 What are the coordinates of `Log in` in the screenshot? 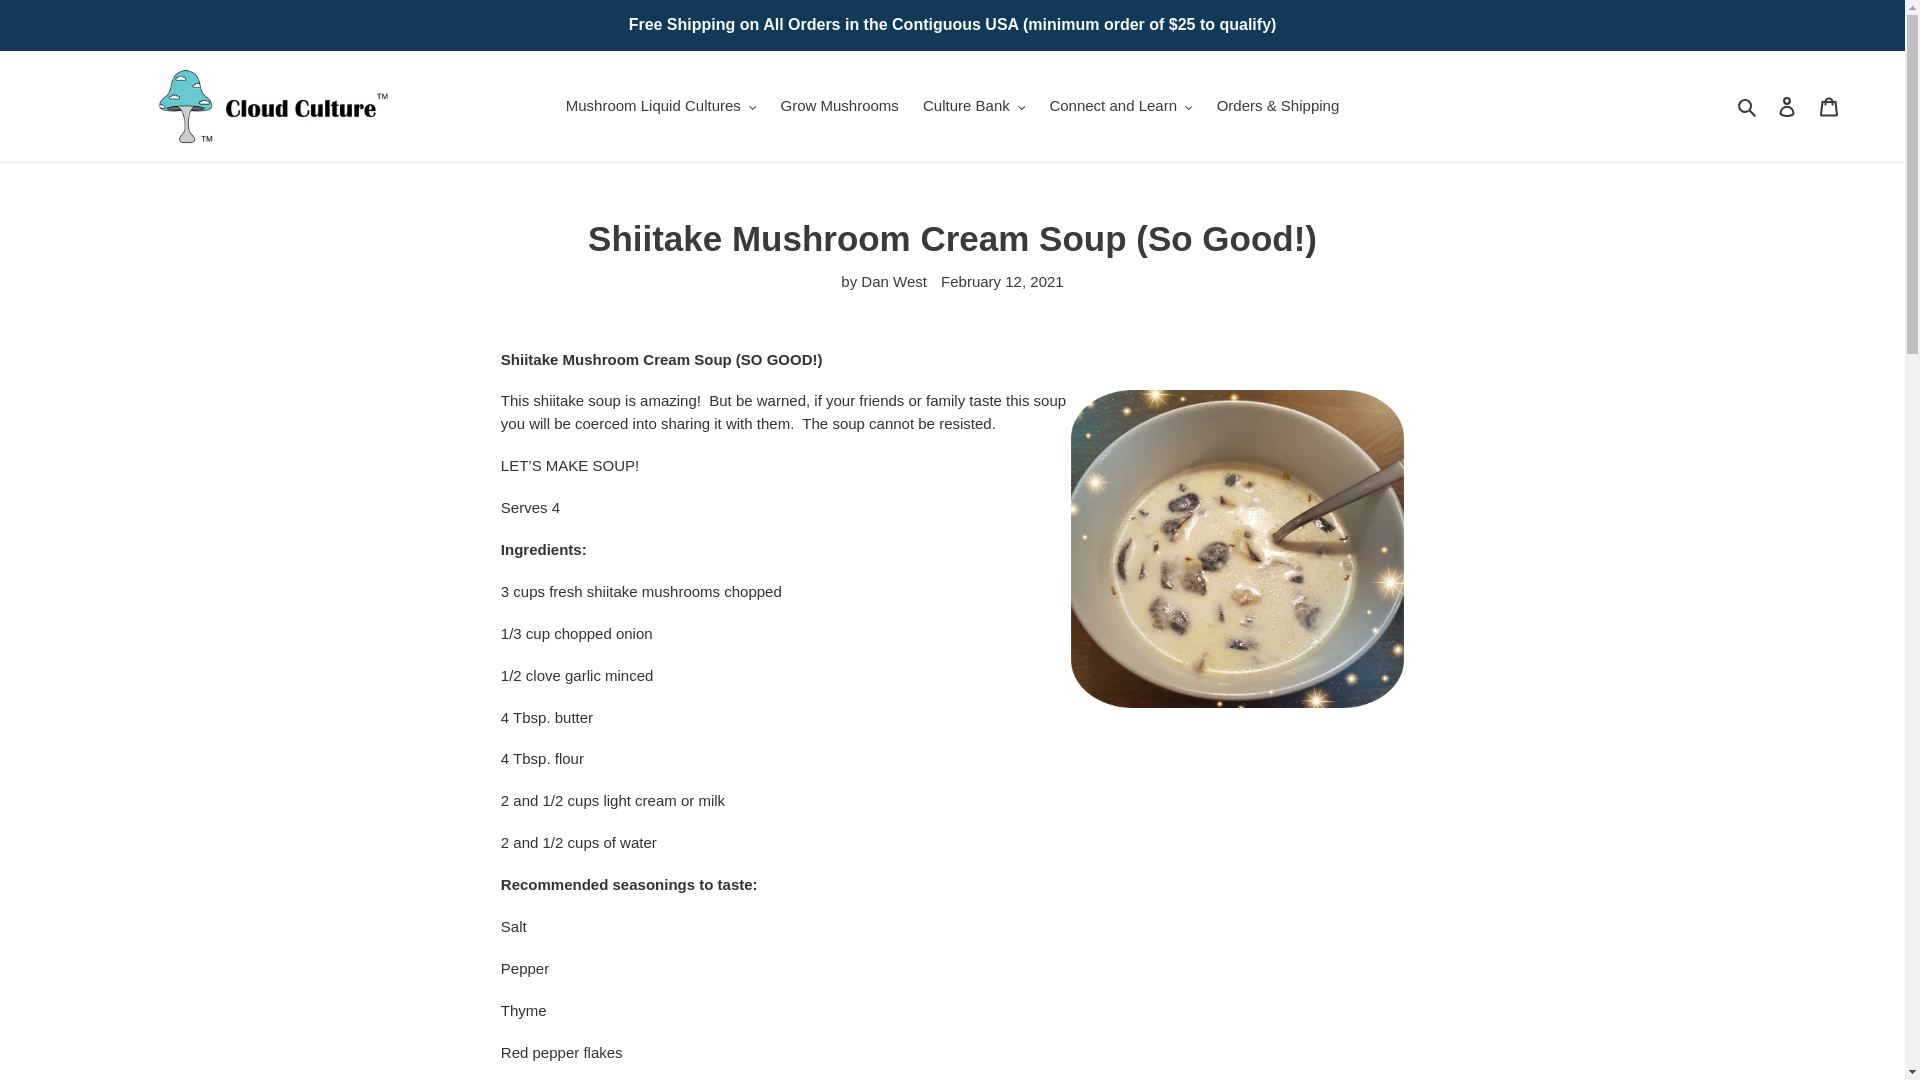 It's located at (1787, 106).